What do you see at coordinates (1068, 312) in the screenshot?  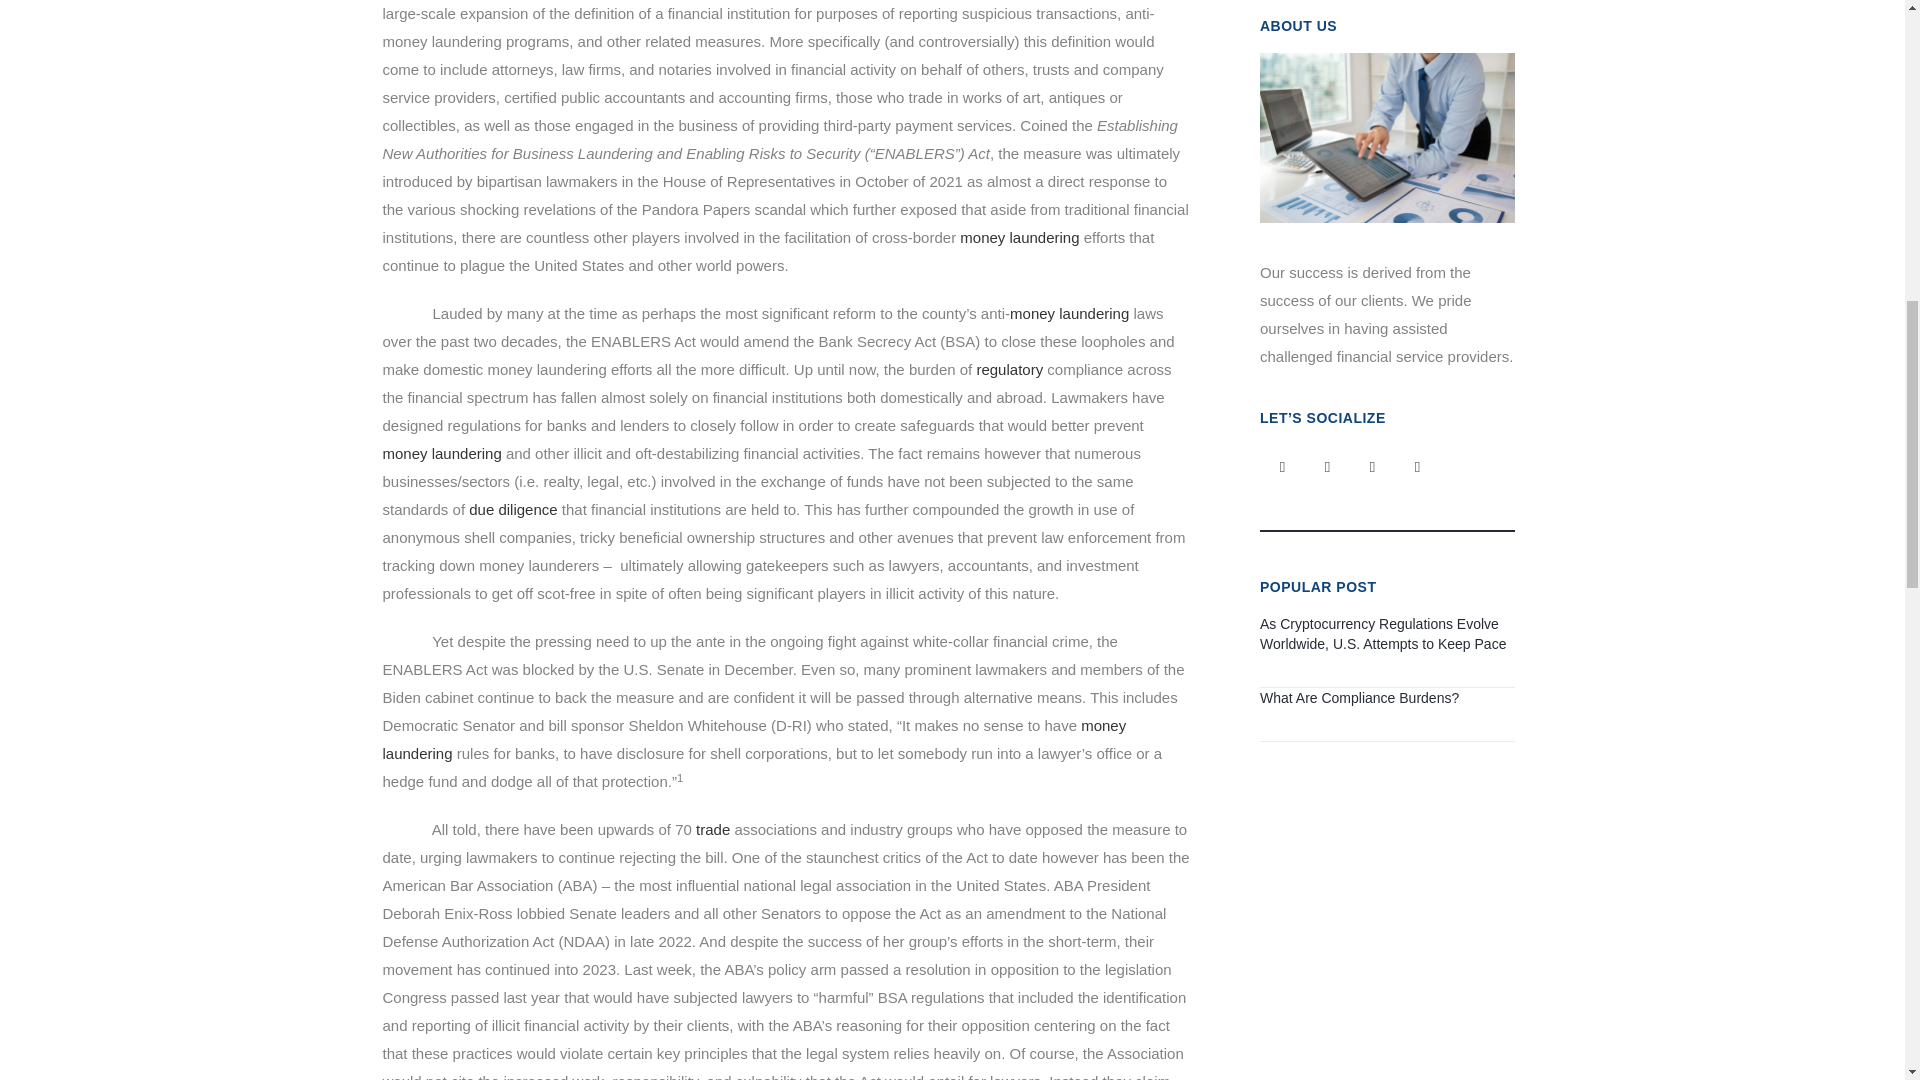 I see `money laundering` at bounding box center [1068, 312].